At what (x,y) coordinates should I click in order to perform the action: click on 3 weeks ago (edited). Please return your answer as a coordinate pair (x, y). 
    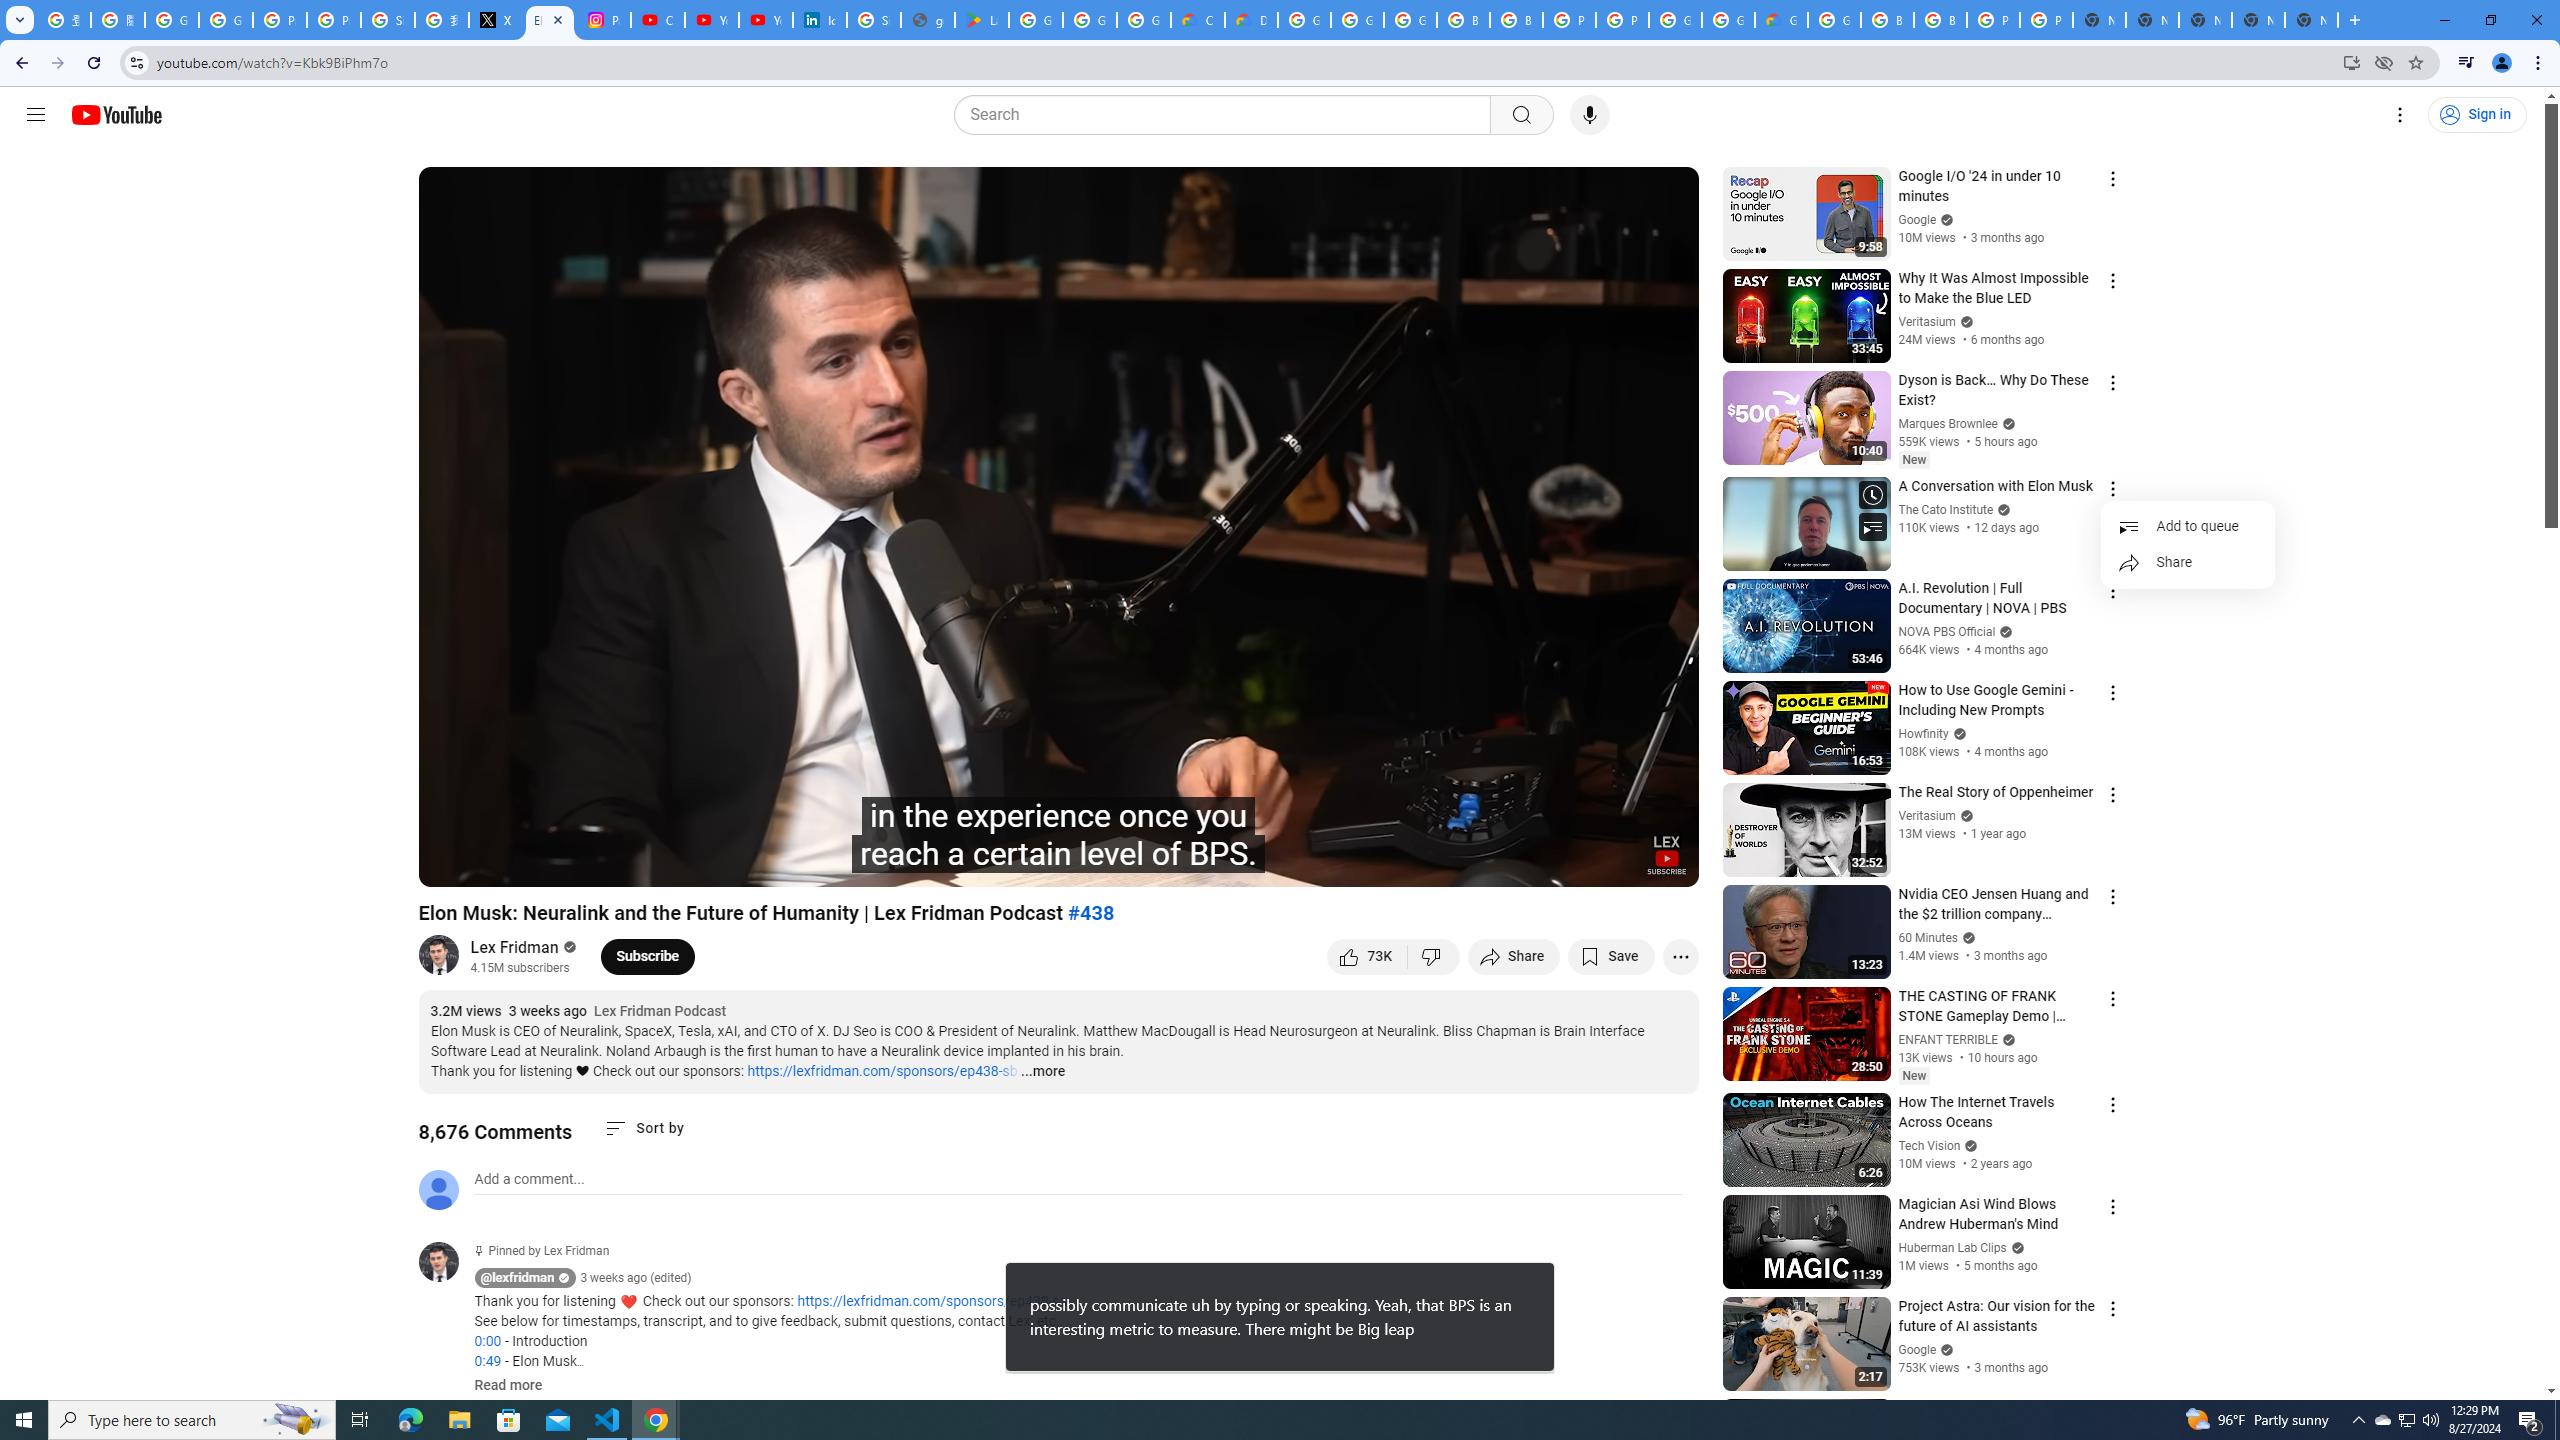
    Looking at the image, I should click on (636, 1278).